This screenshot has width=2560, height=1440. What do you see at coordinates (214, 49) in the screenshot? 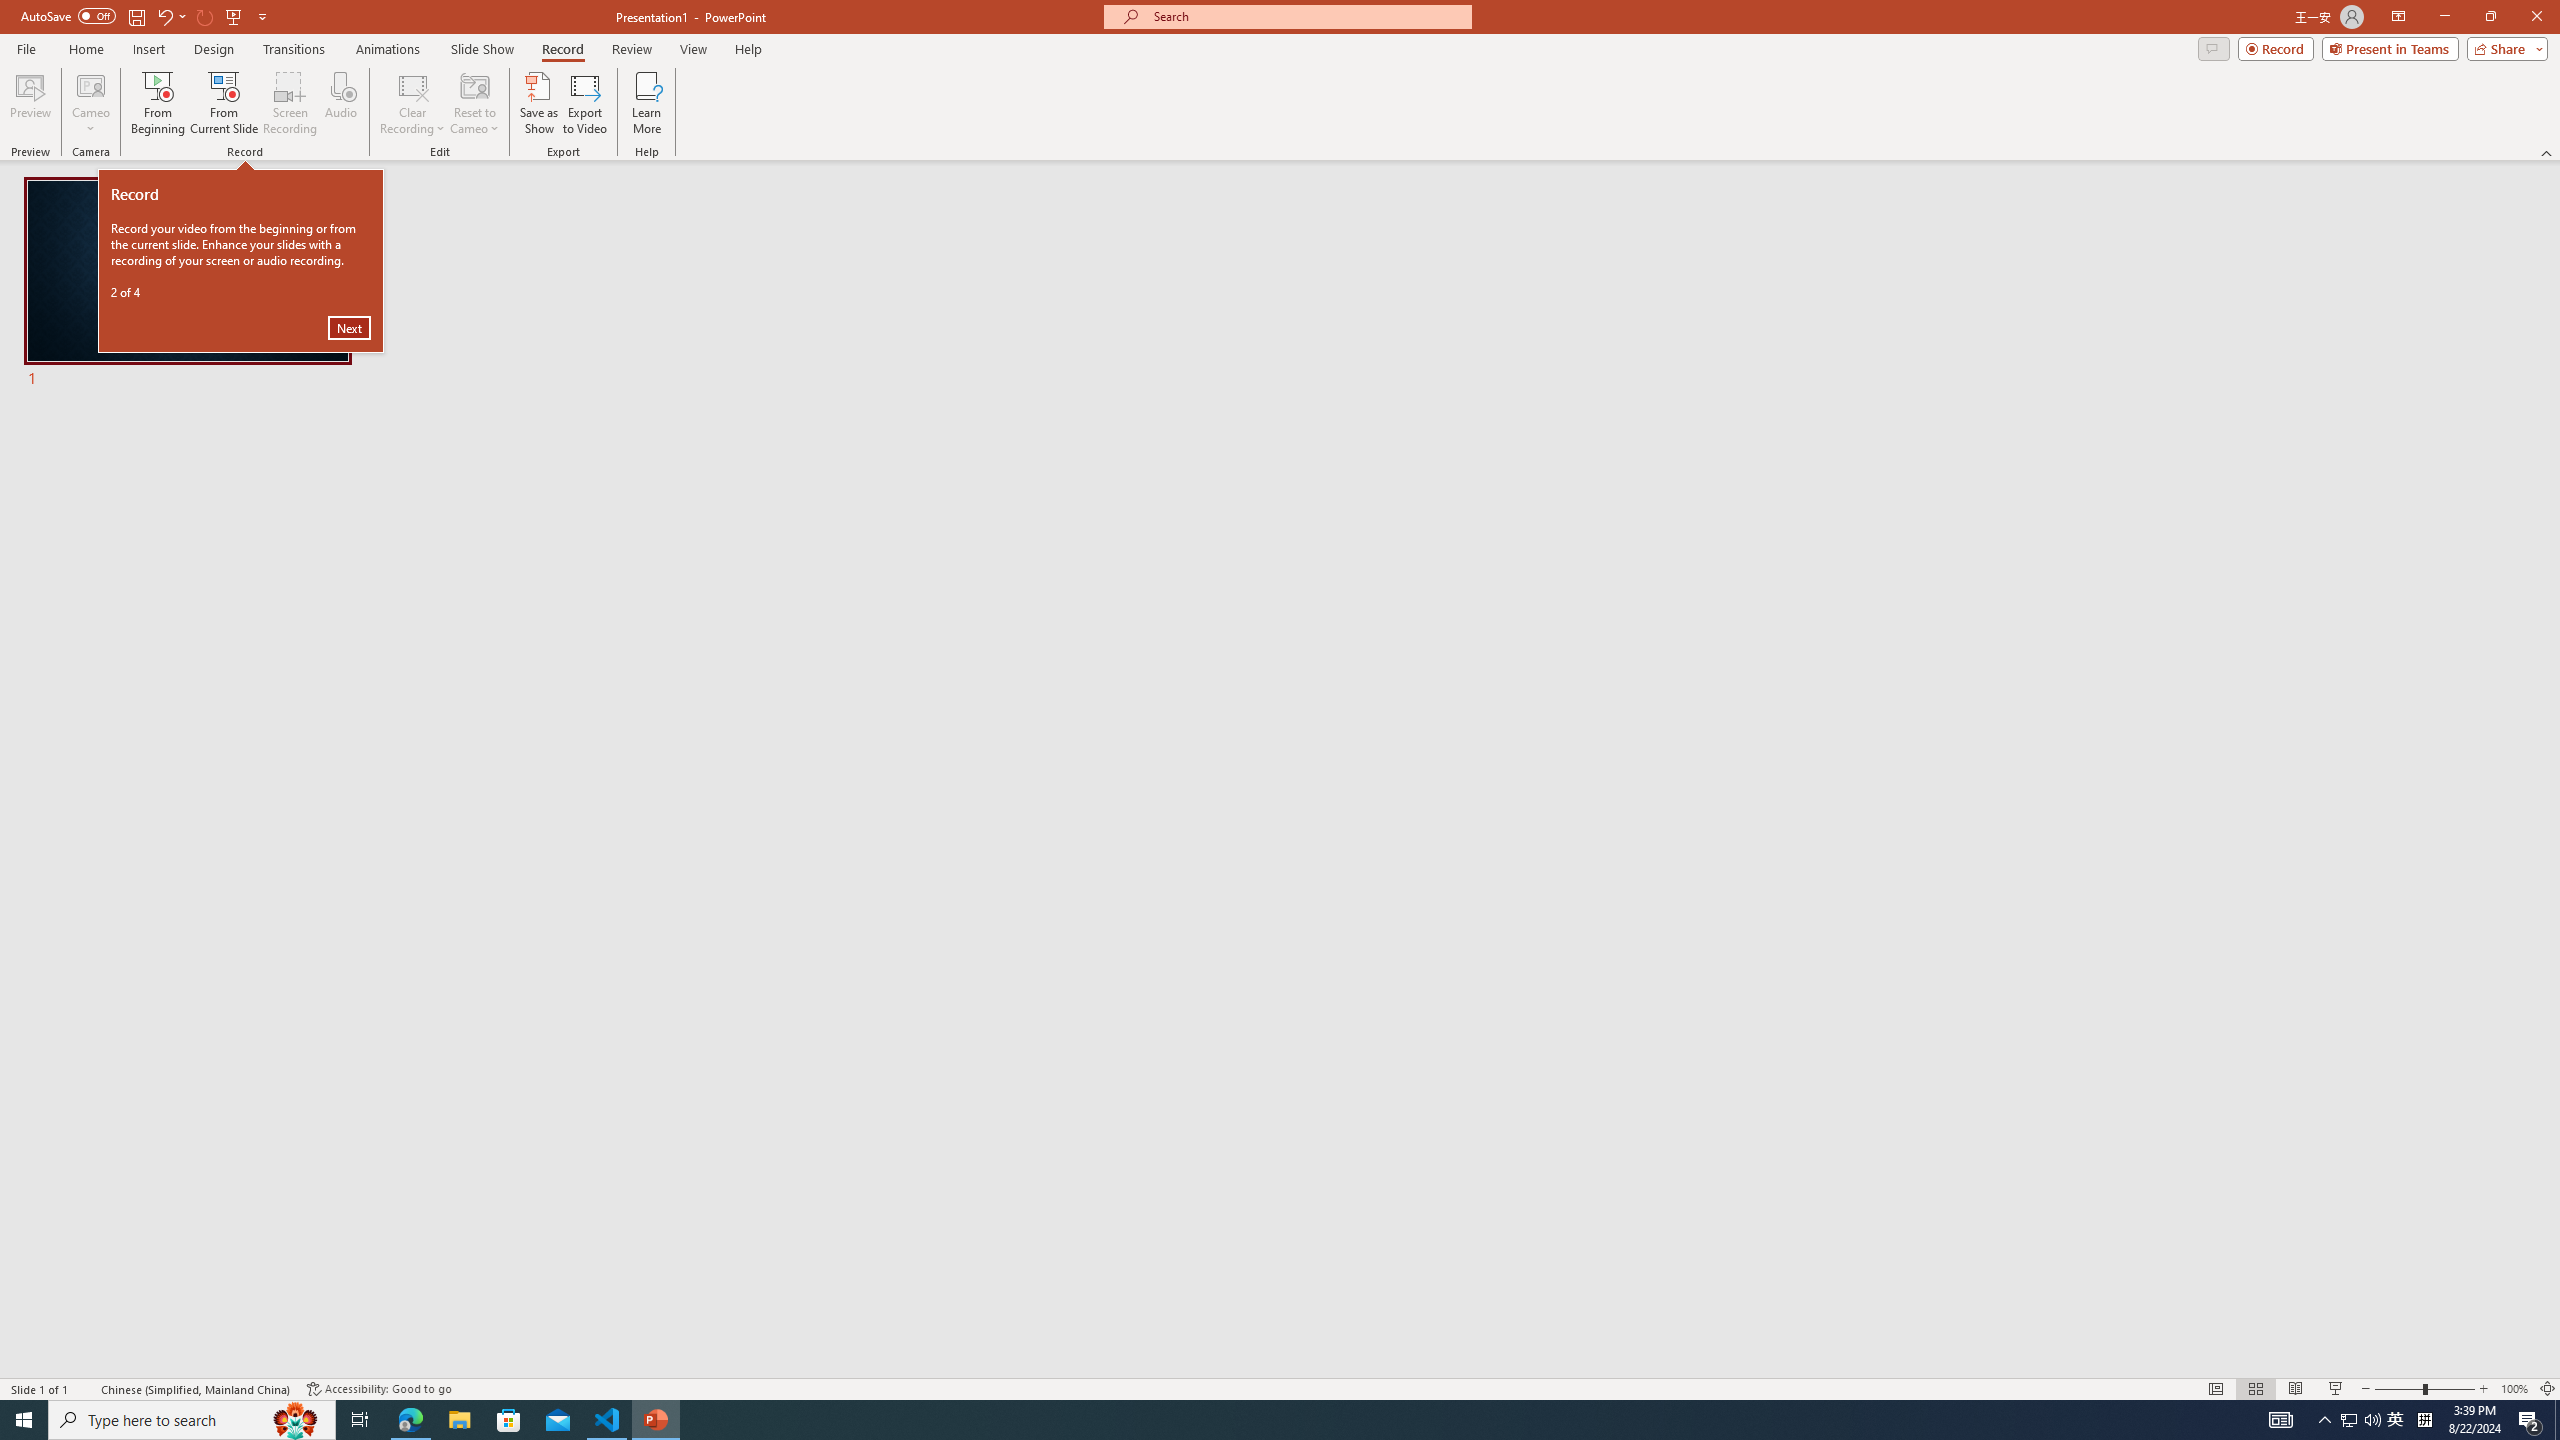
I see `Design` at bounding box center [214, 49].